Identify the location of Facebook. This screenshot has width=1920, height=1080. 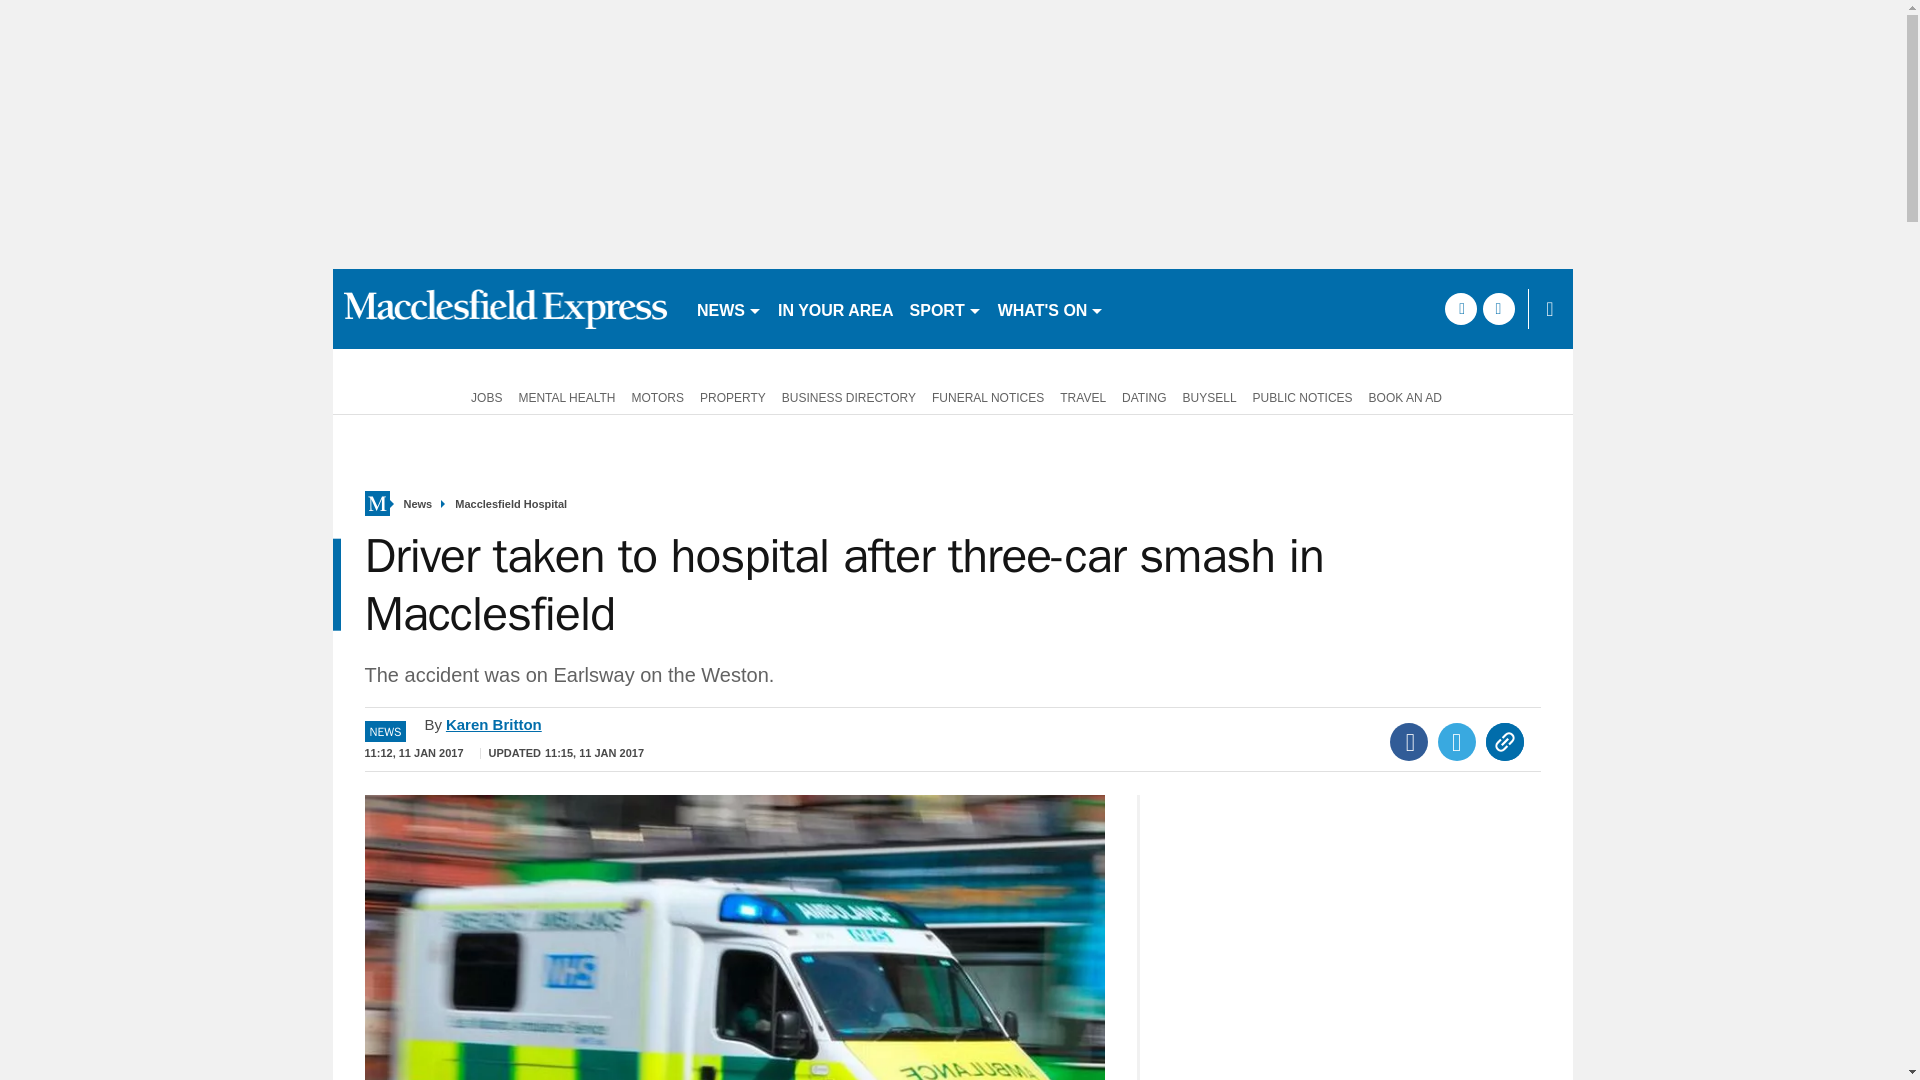
(1409, 742).